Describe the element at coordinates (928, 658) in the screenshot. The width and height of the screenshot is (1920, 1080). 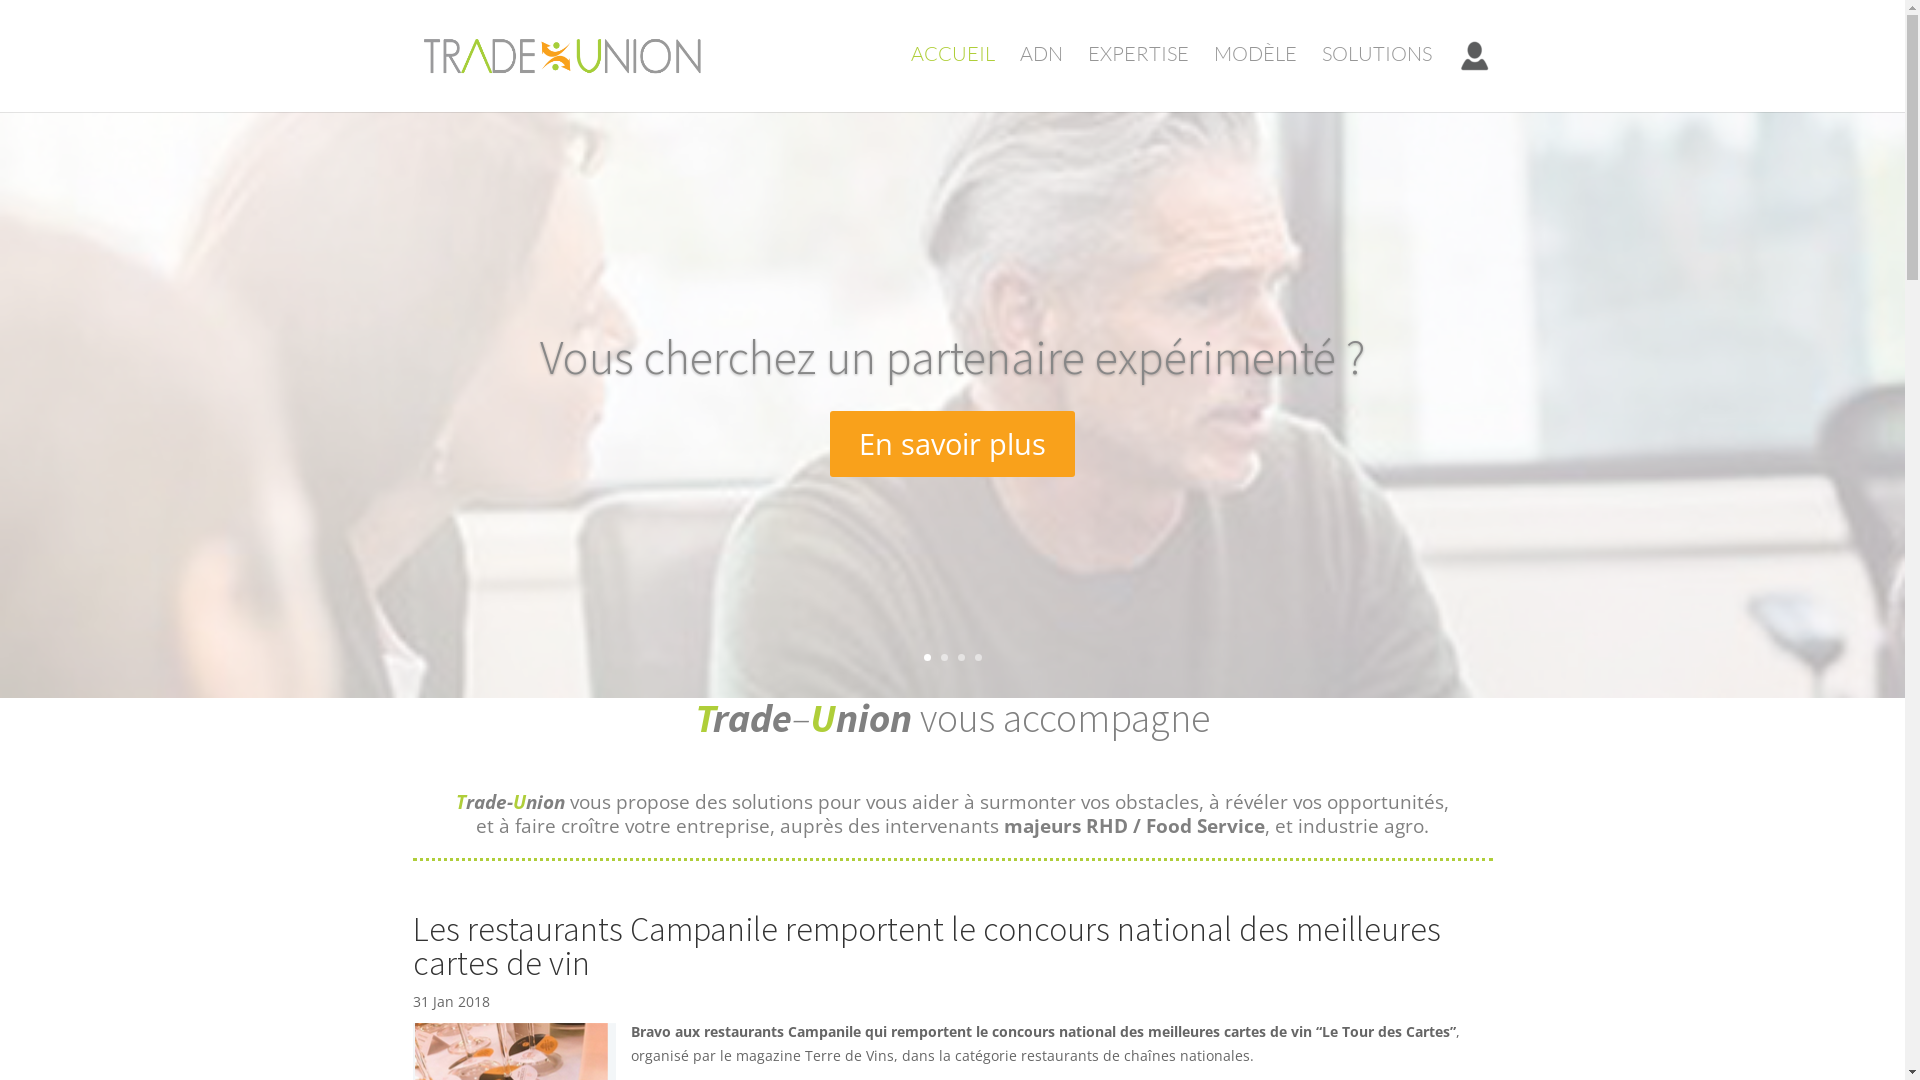
I see `1` at that location.